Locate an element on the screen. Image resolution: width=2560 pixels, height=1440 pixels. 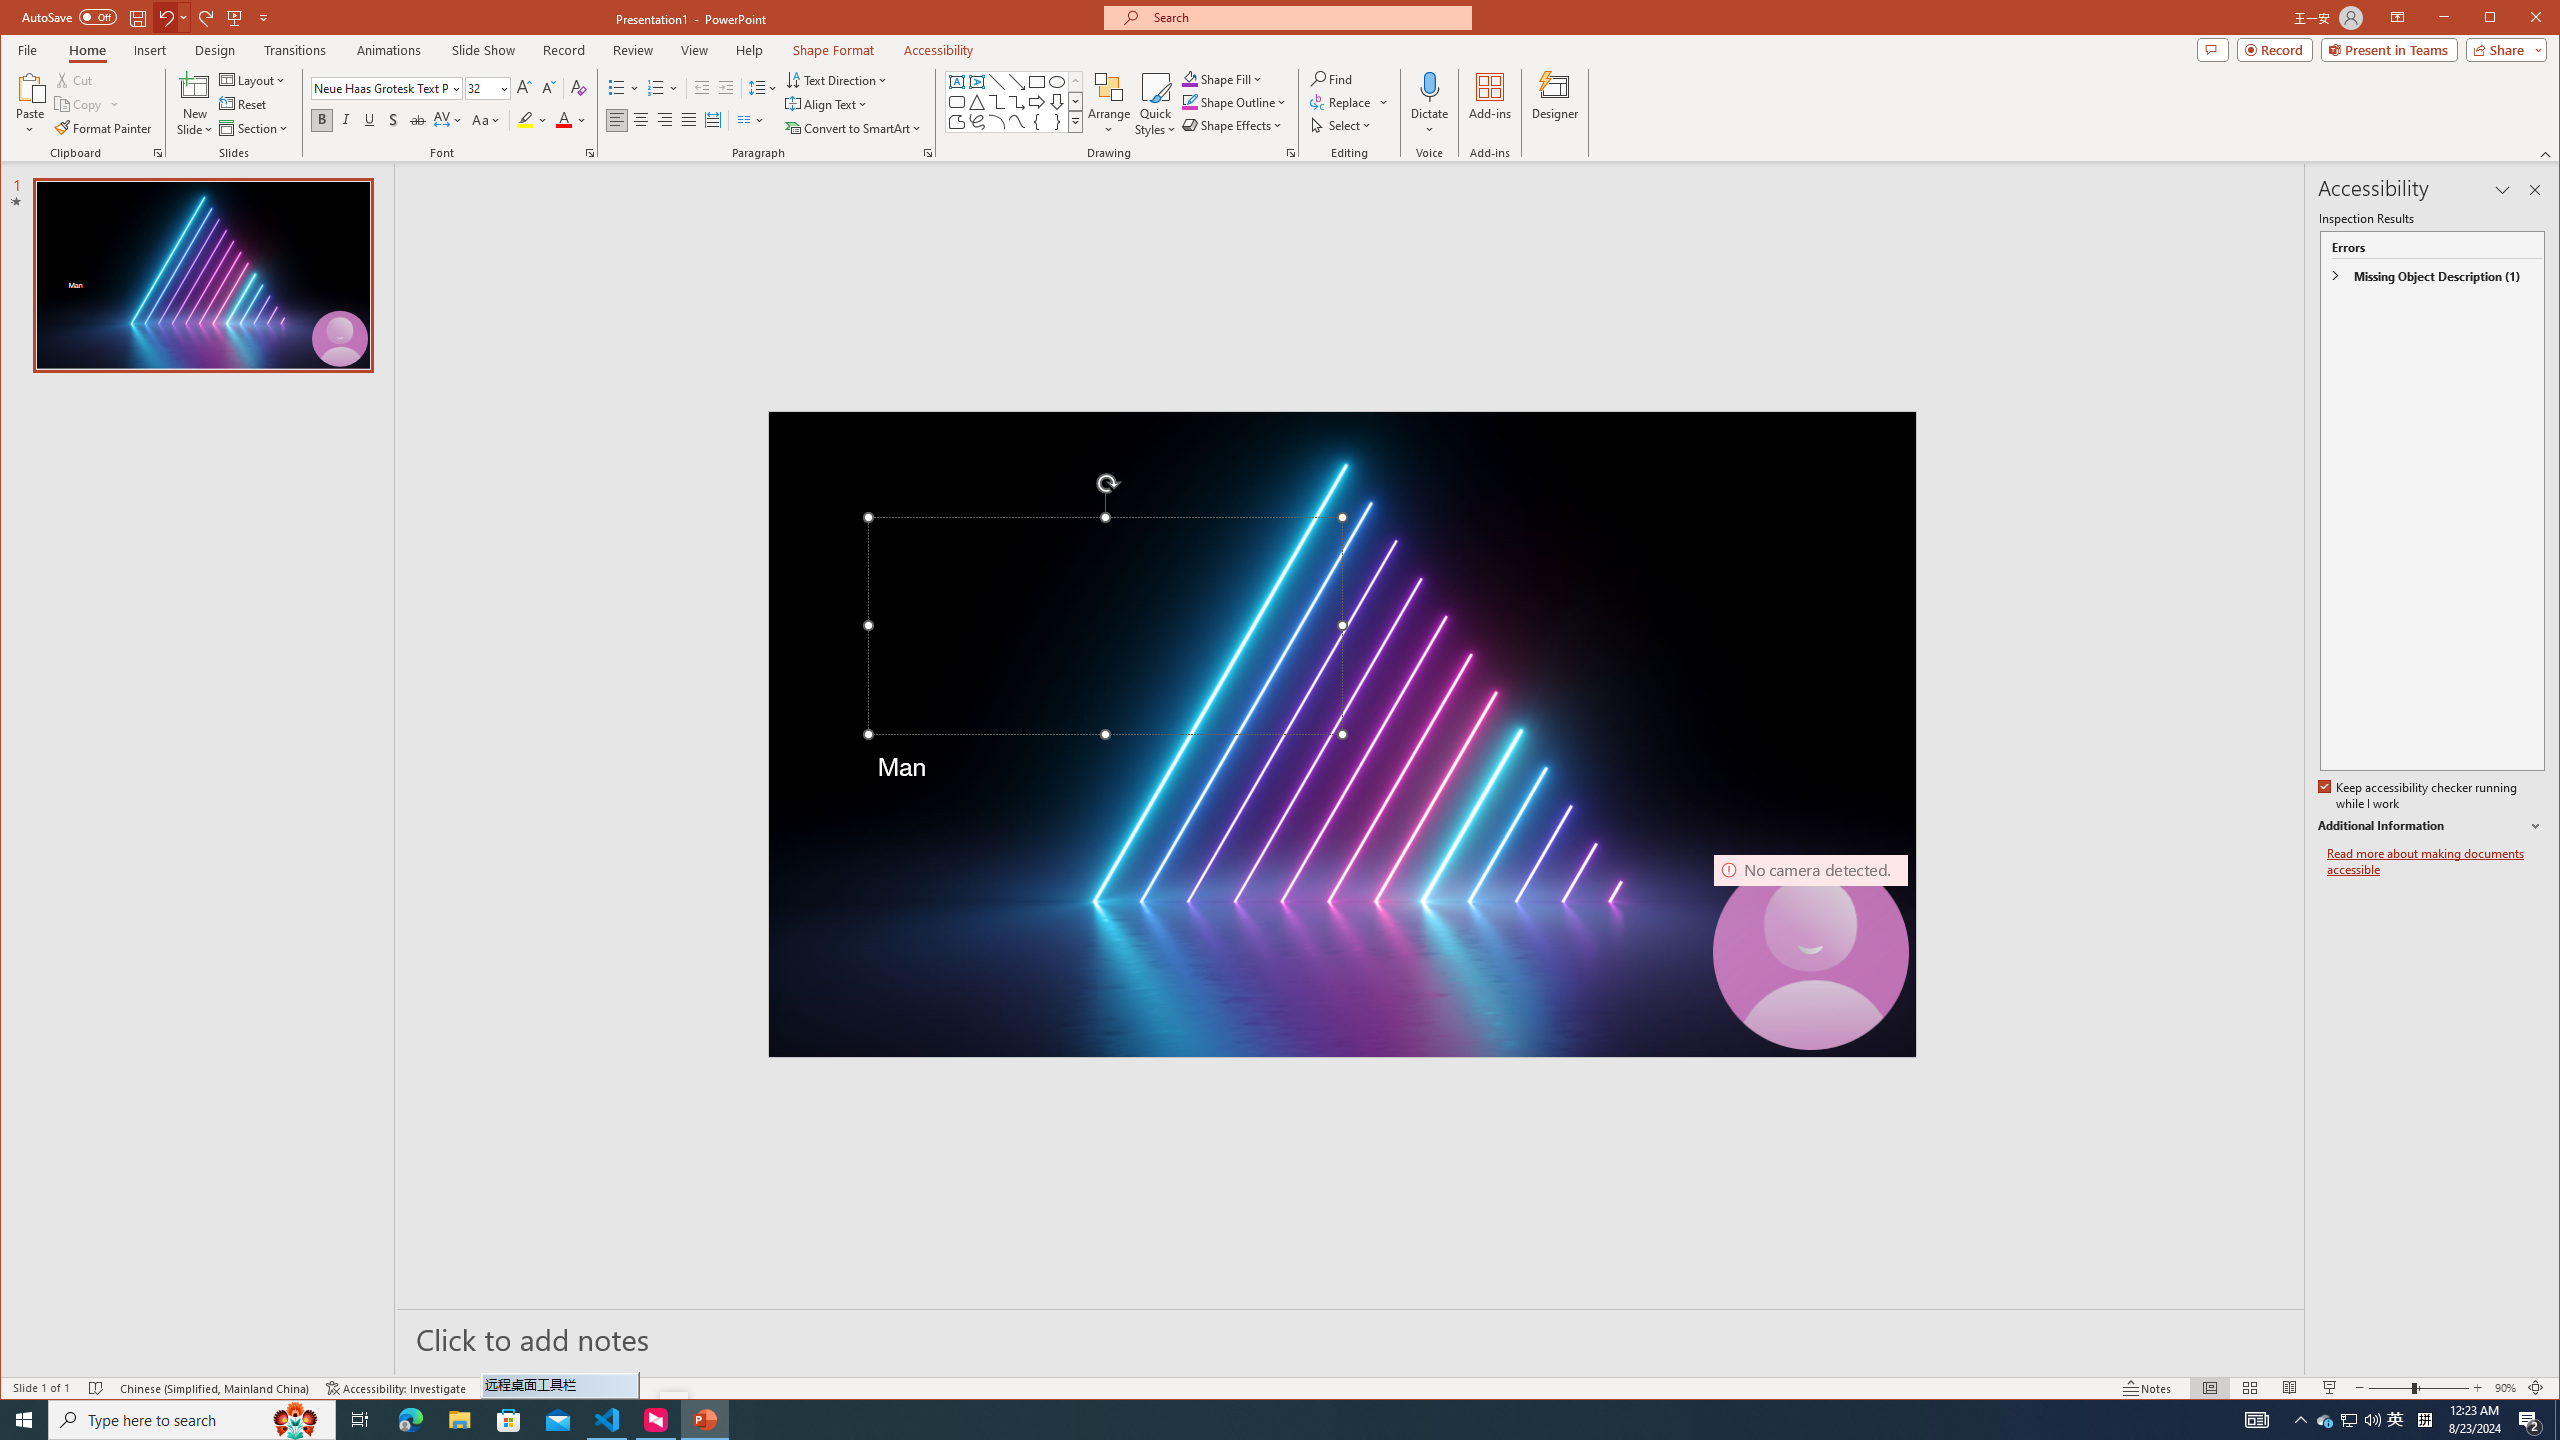
Keep accessibility checker running while I work is located at coordinates (2418, 796).